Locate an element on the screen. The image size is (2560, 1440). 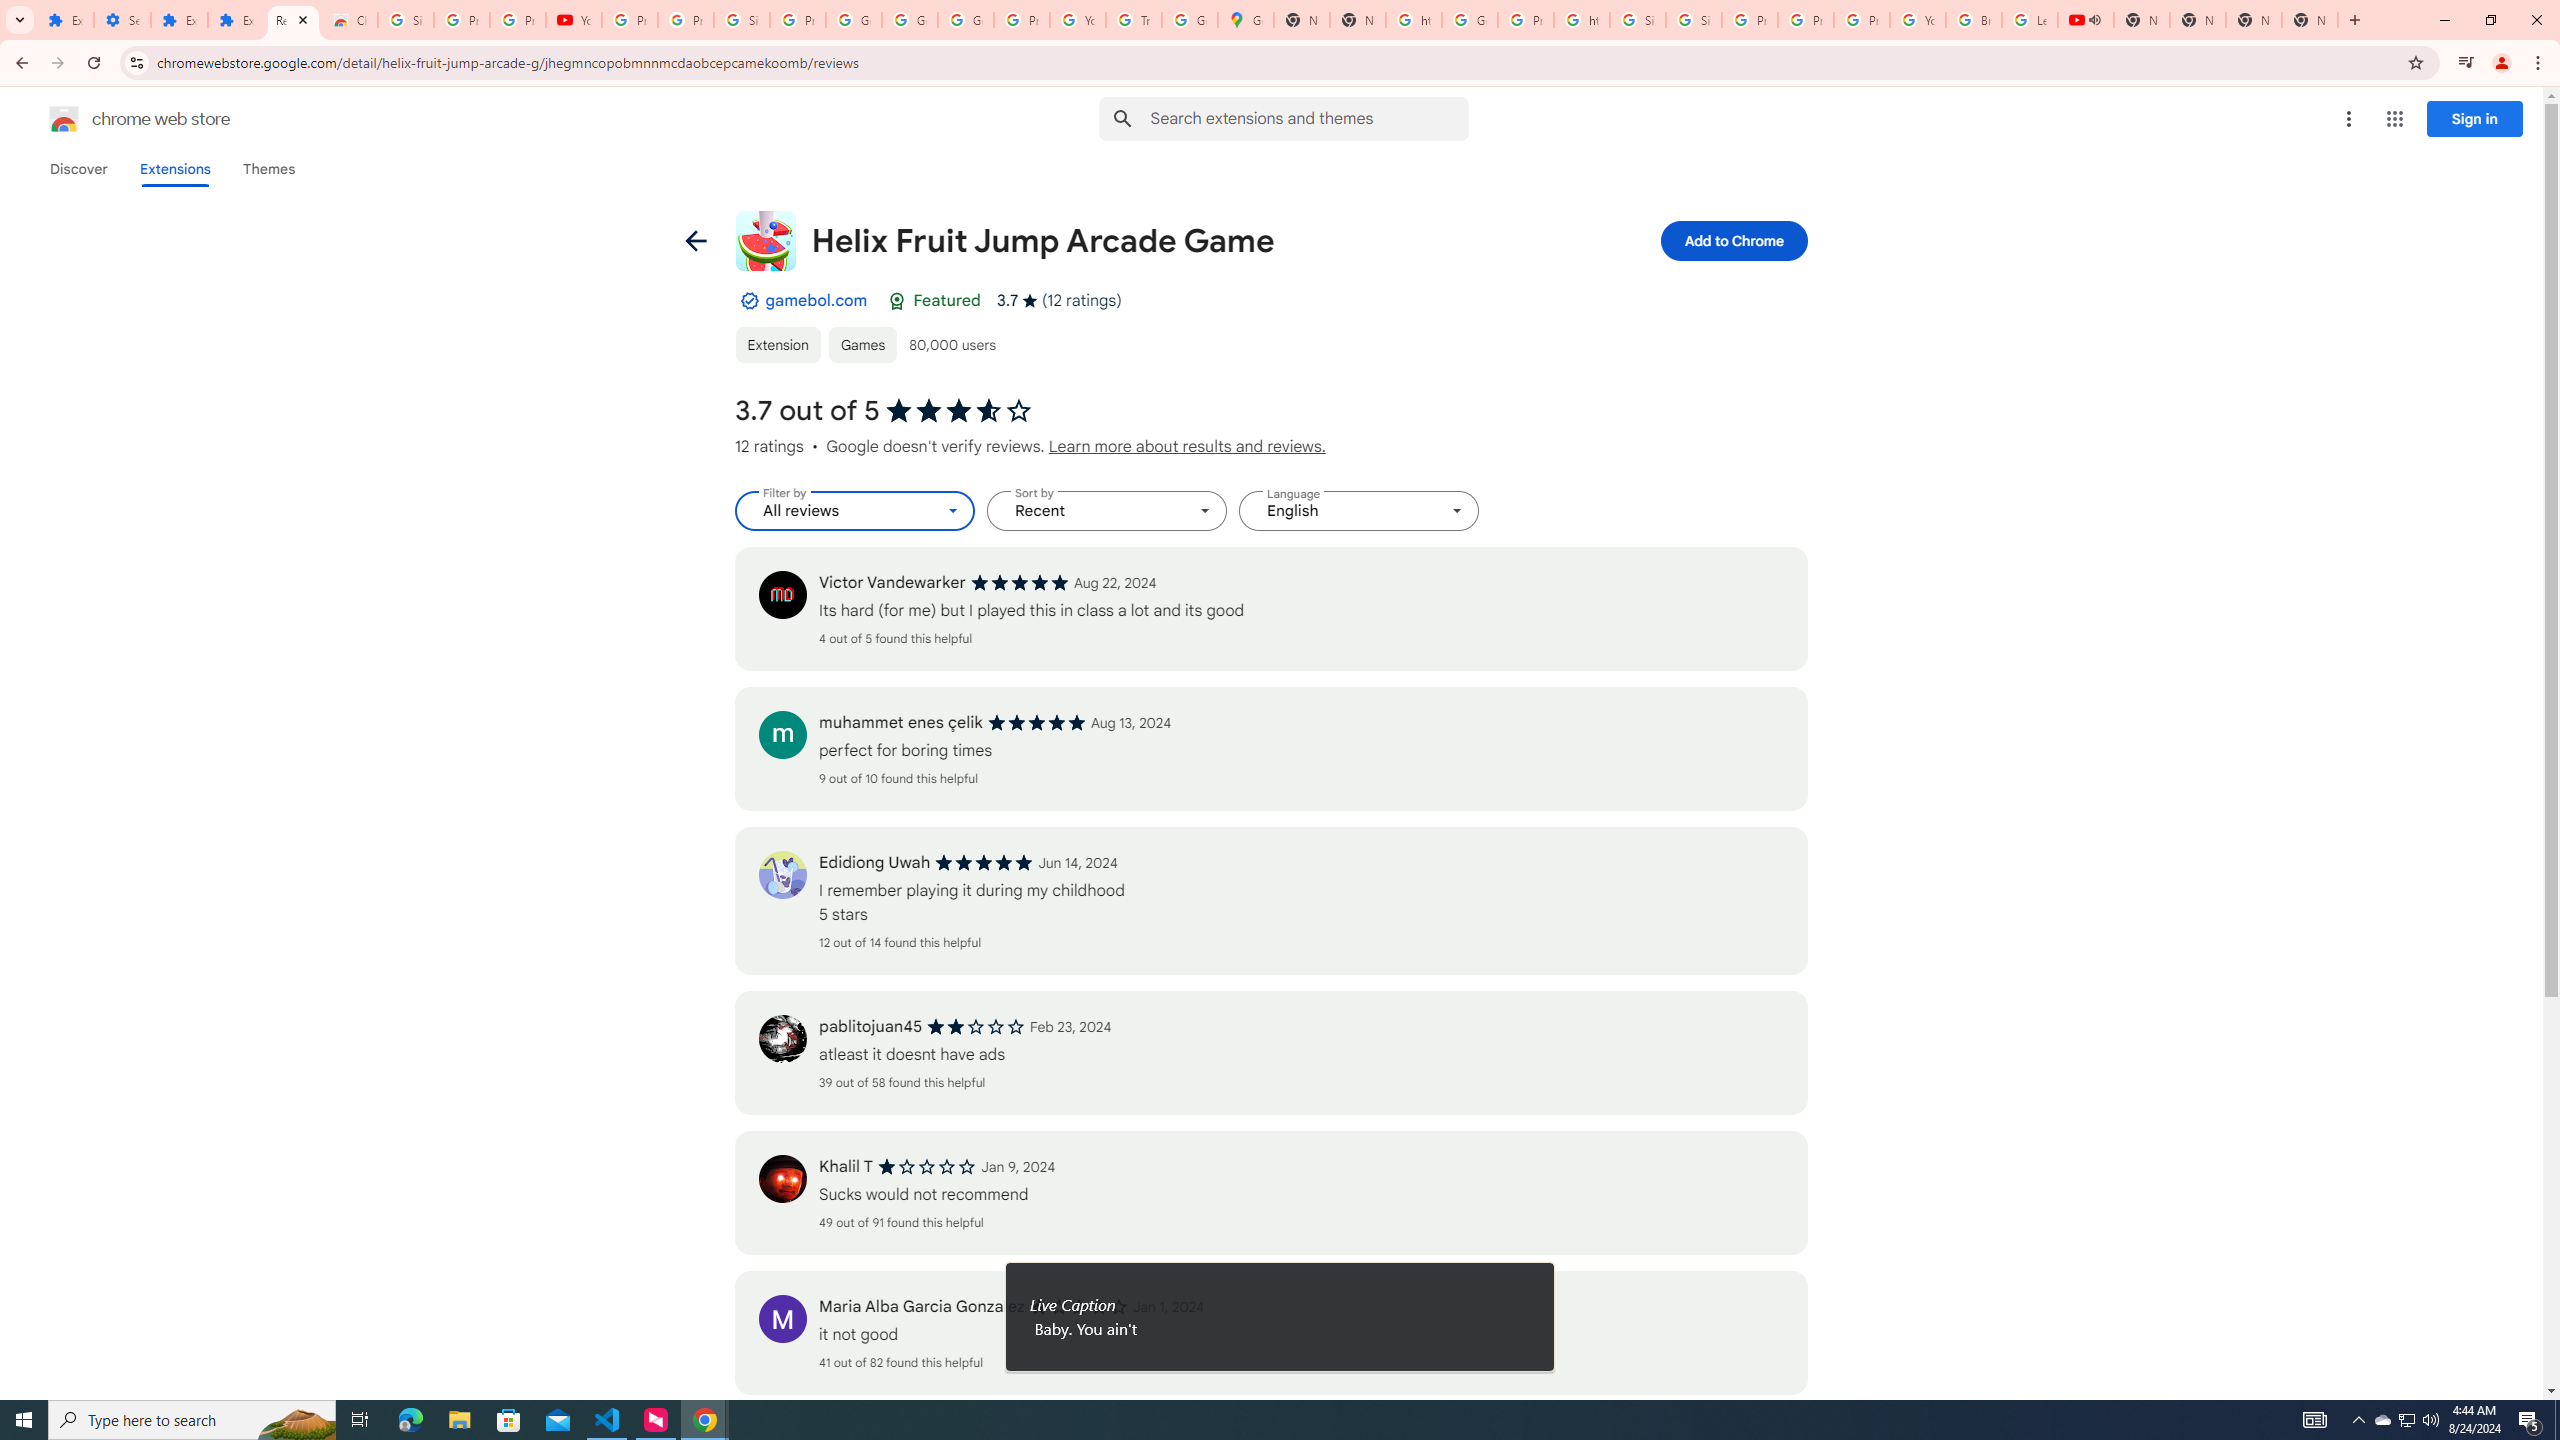
Search input is located at coordinates (1309, 118).